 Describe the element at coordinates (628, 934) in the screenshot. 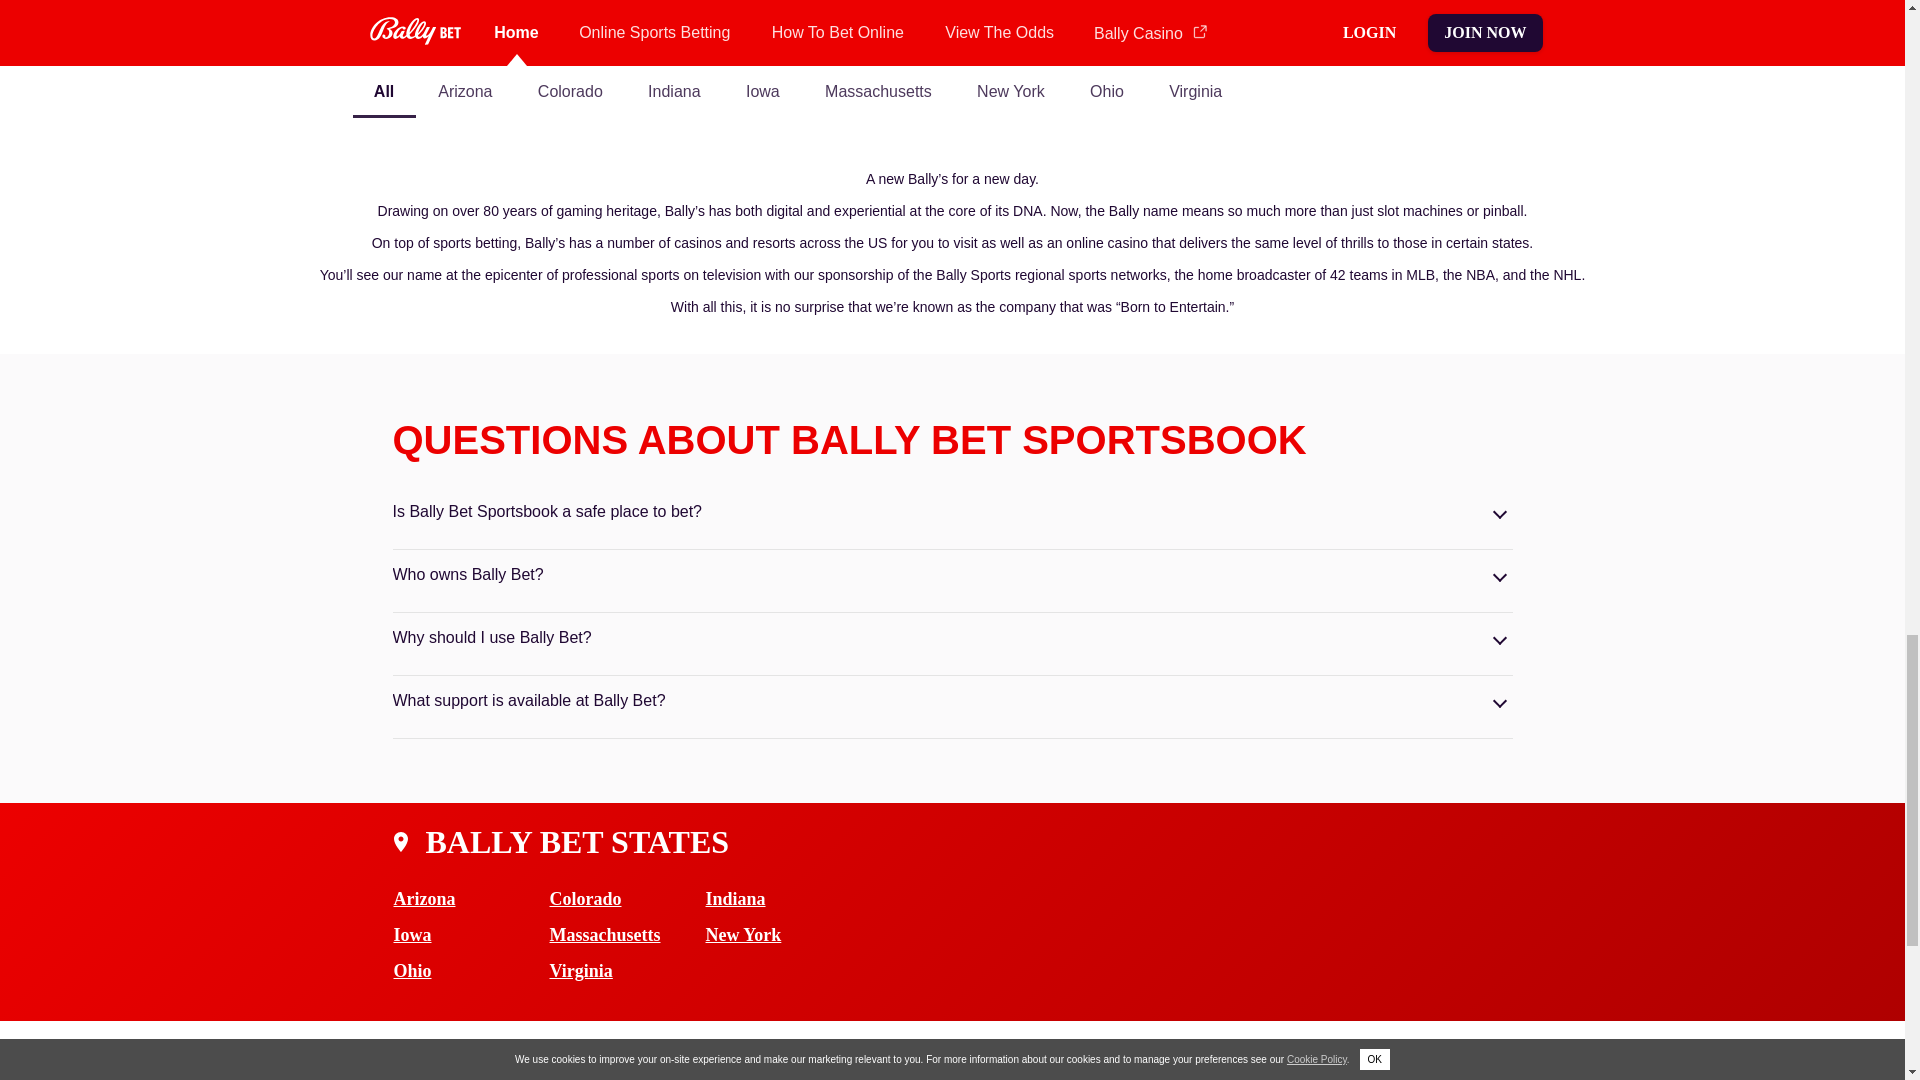

I see `Massachusetts` at that location.